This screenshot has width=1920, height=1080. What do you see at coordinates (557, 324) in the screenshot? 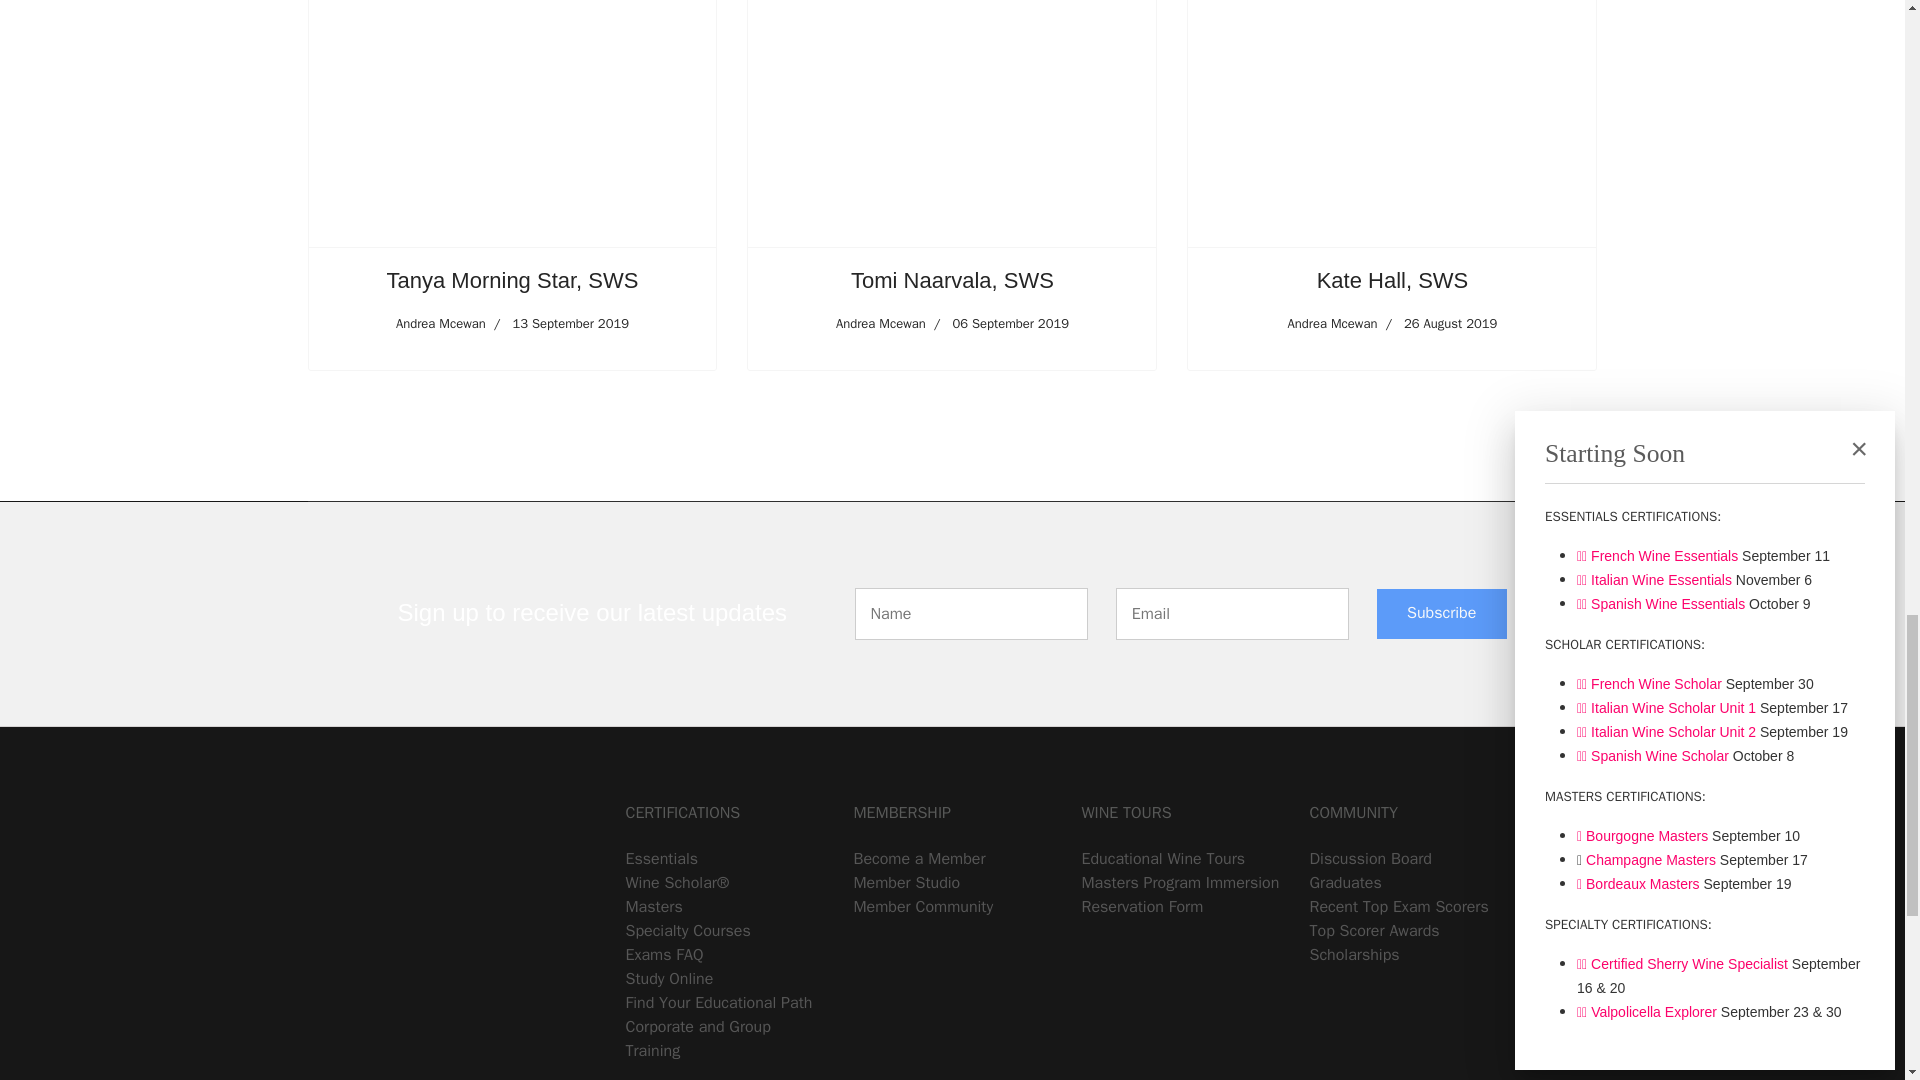
I see `Published: 13 September 2019` at bounding box center [557, 324].